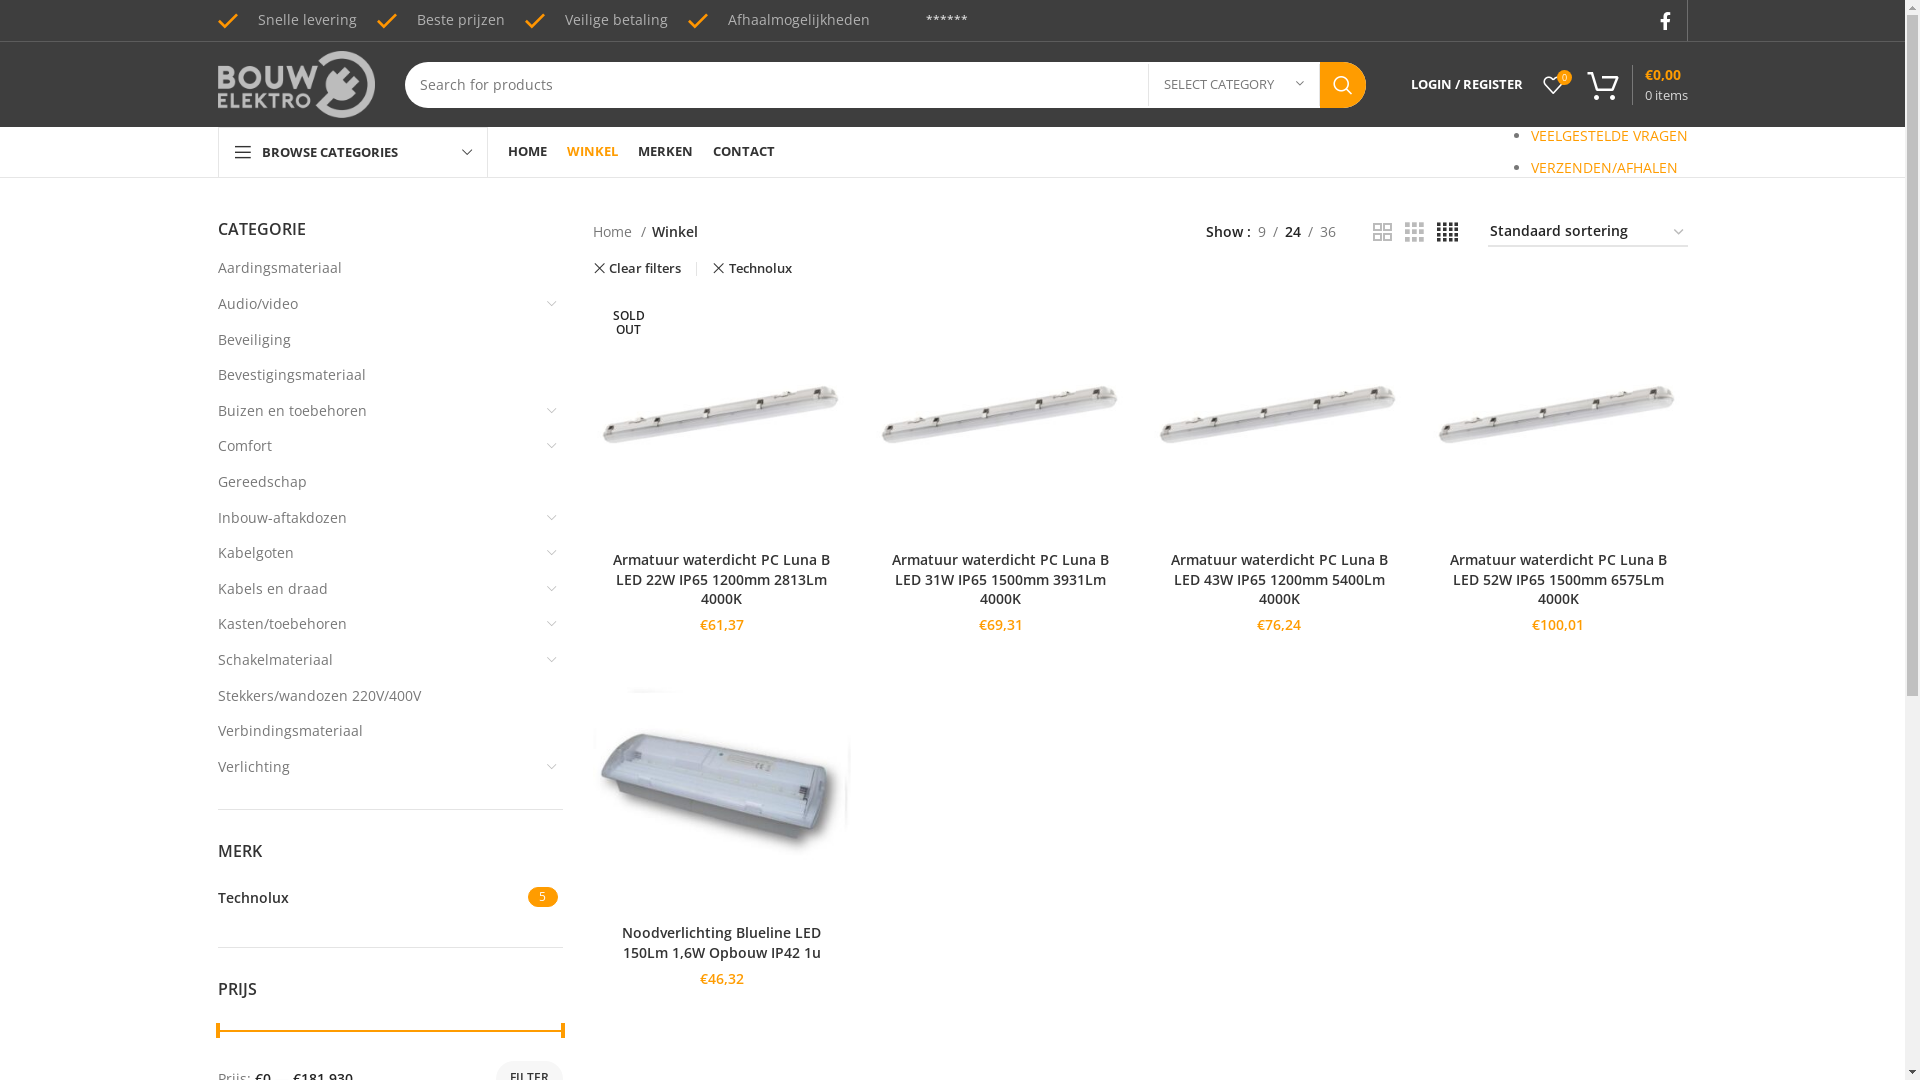 This screenshot has height=1080, width=1920. I want to click on VERZENDEN/AFHALEN, so click(1604, 168).